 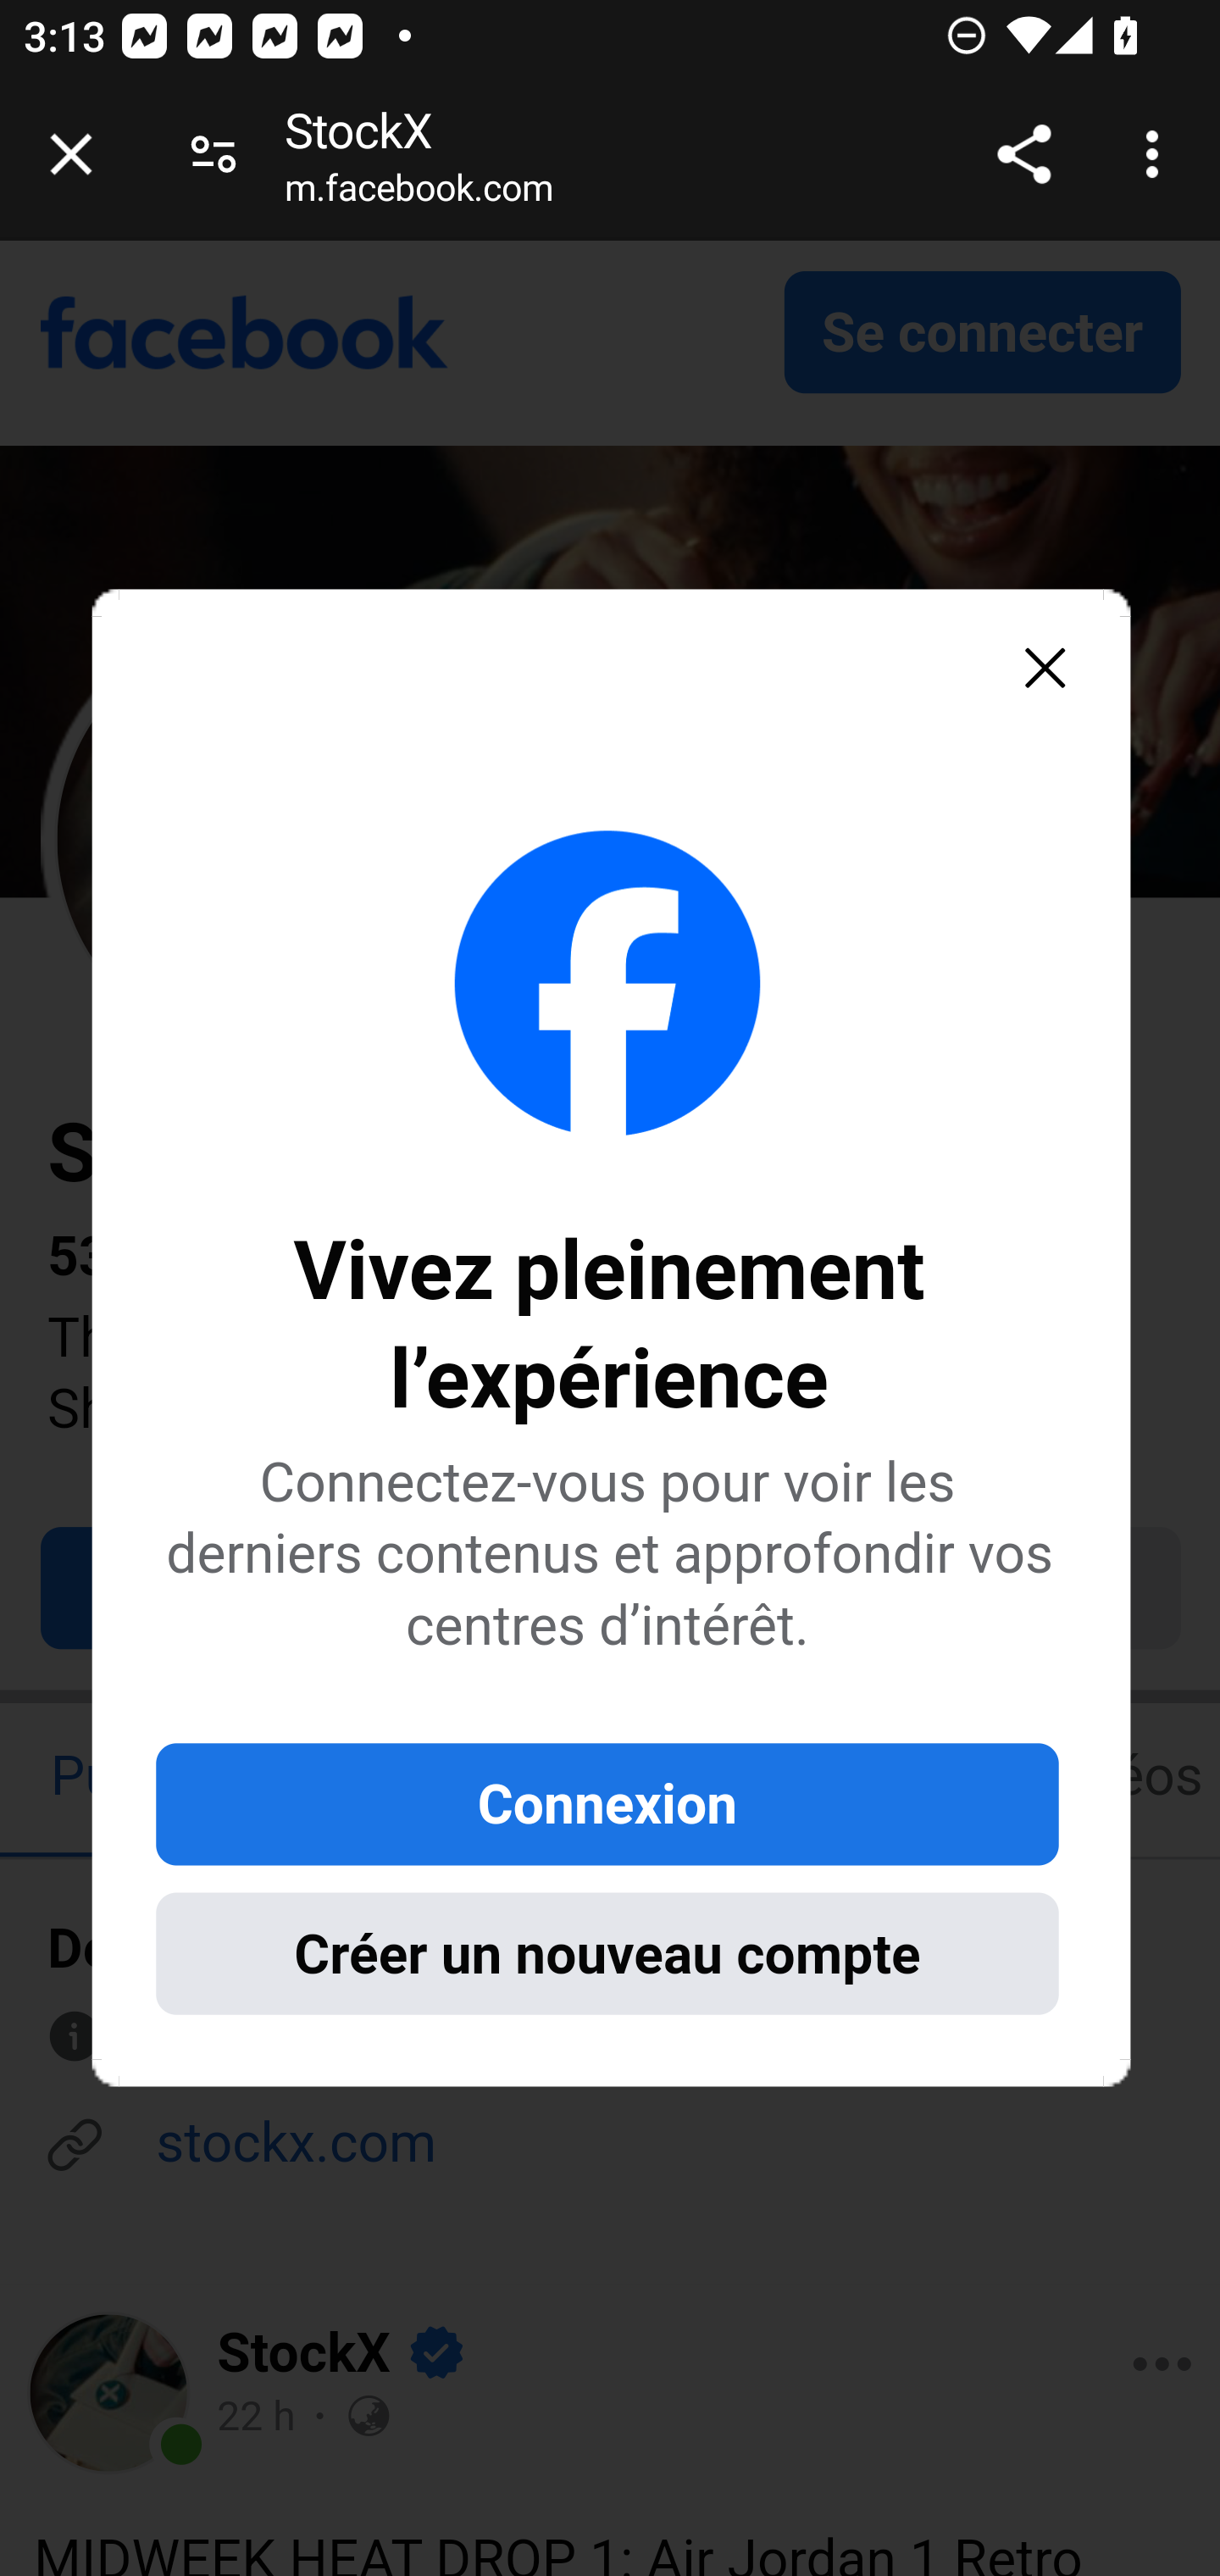 What do you see at coordinates (607, 1803) in the screenshot?
I see `Connexion` at bounding box center [607, 1803].